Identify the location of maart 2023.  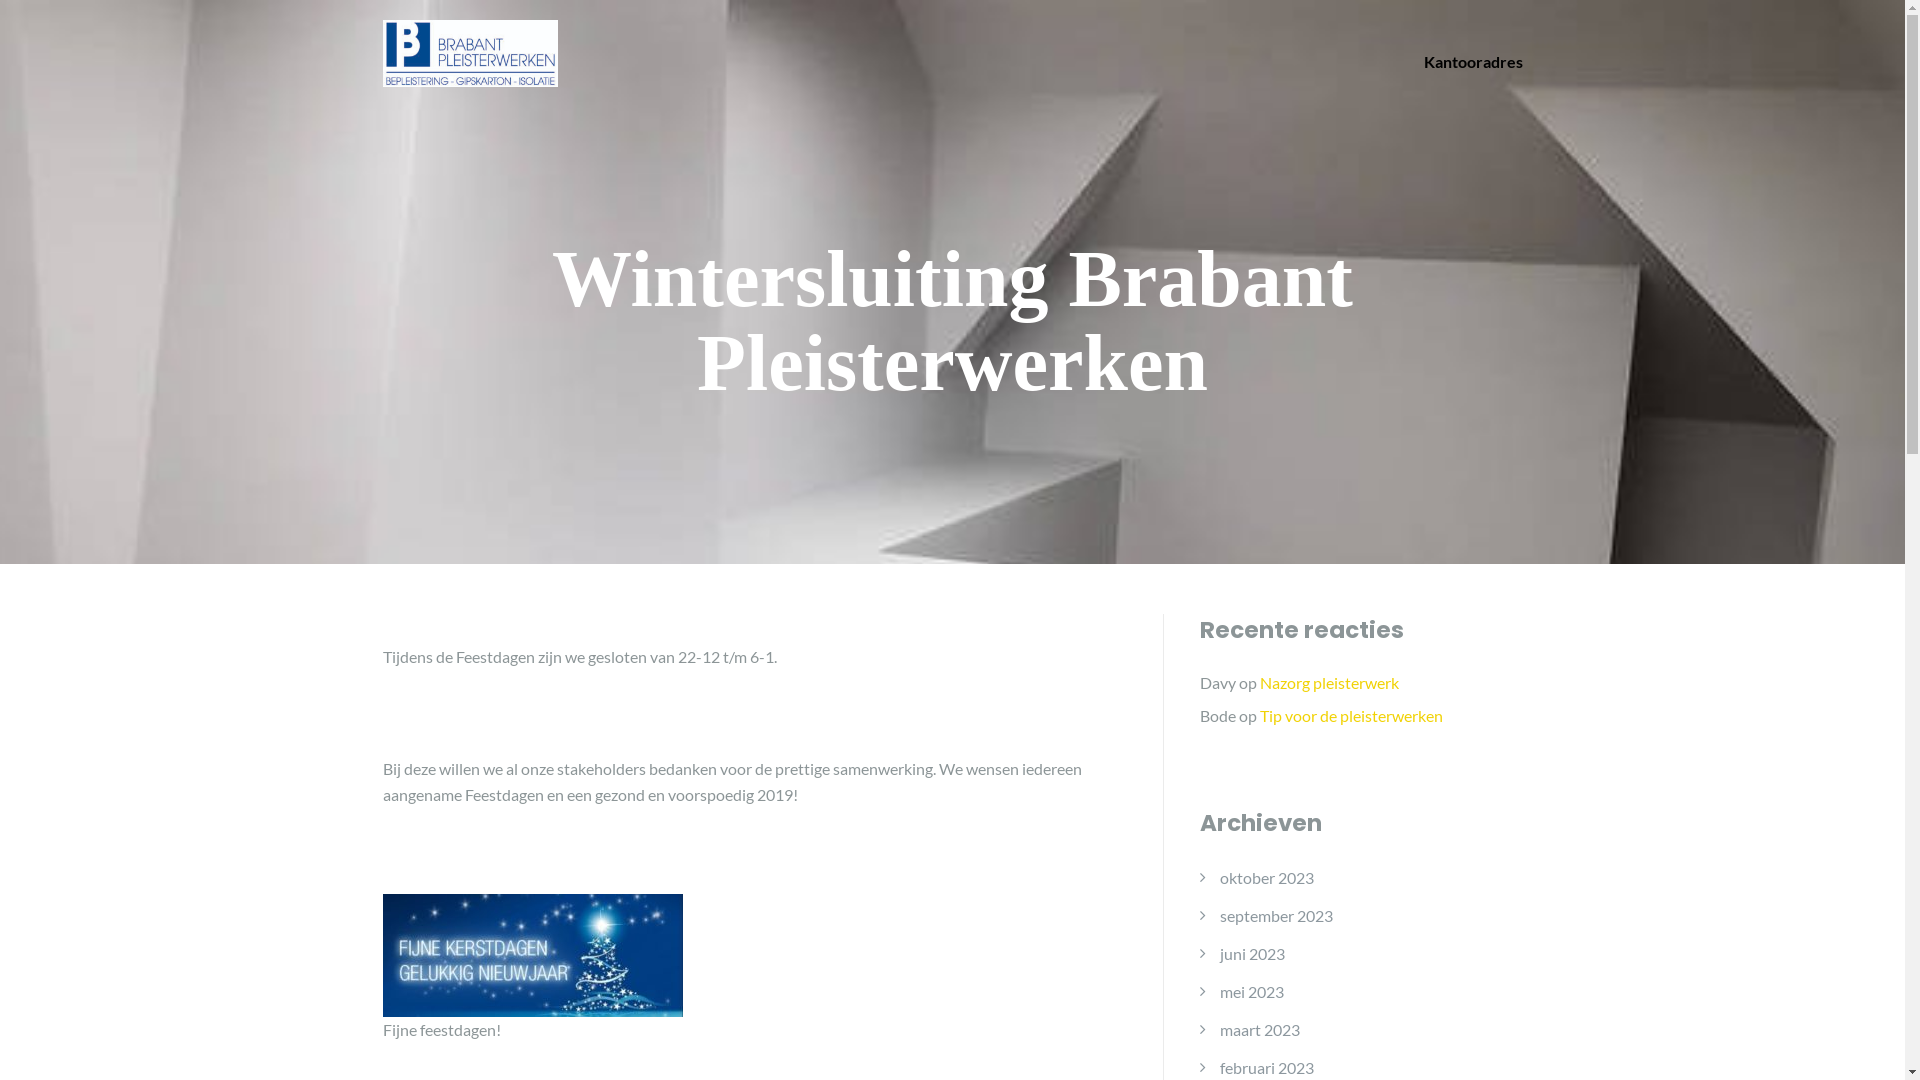
(1260, 1029).